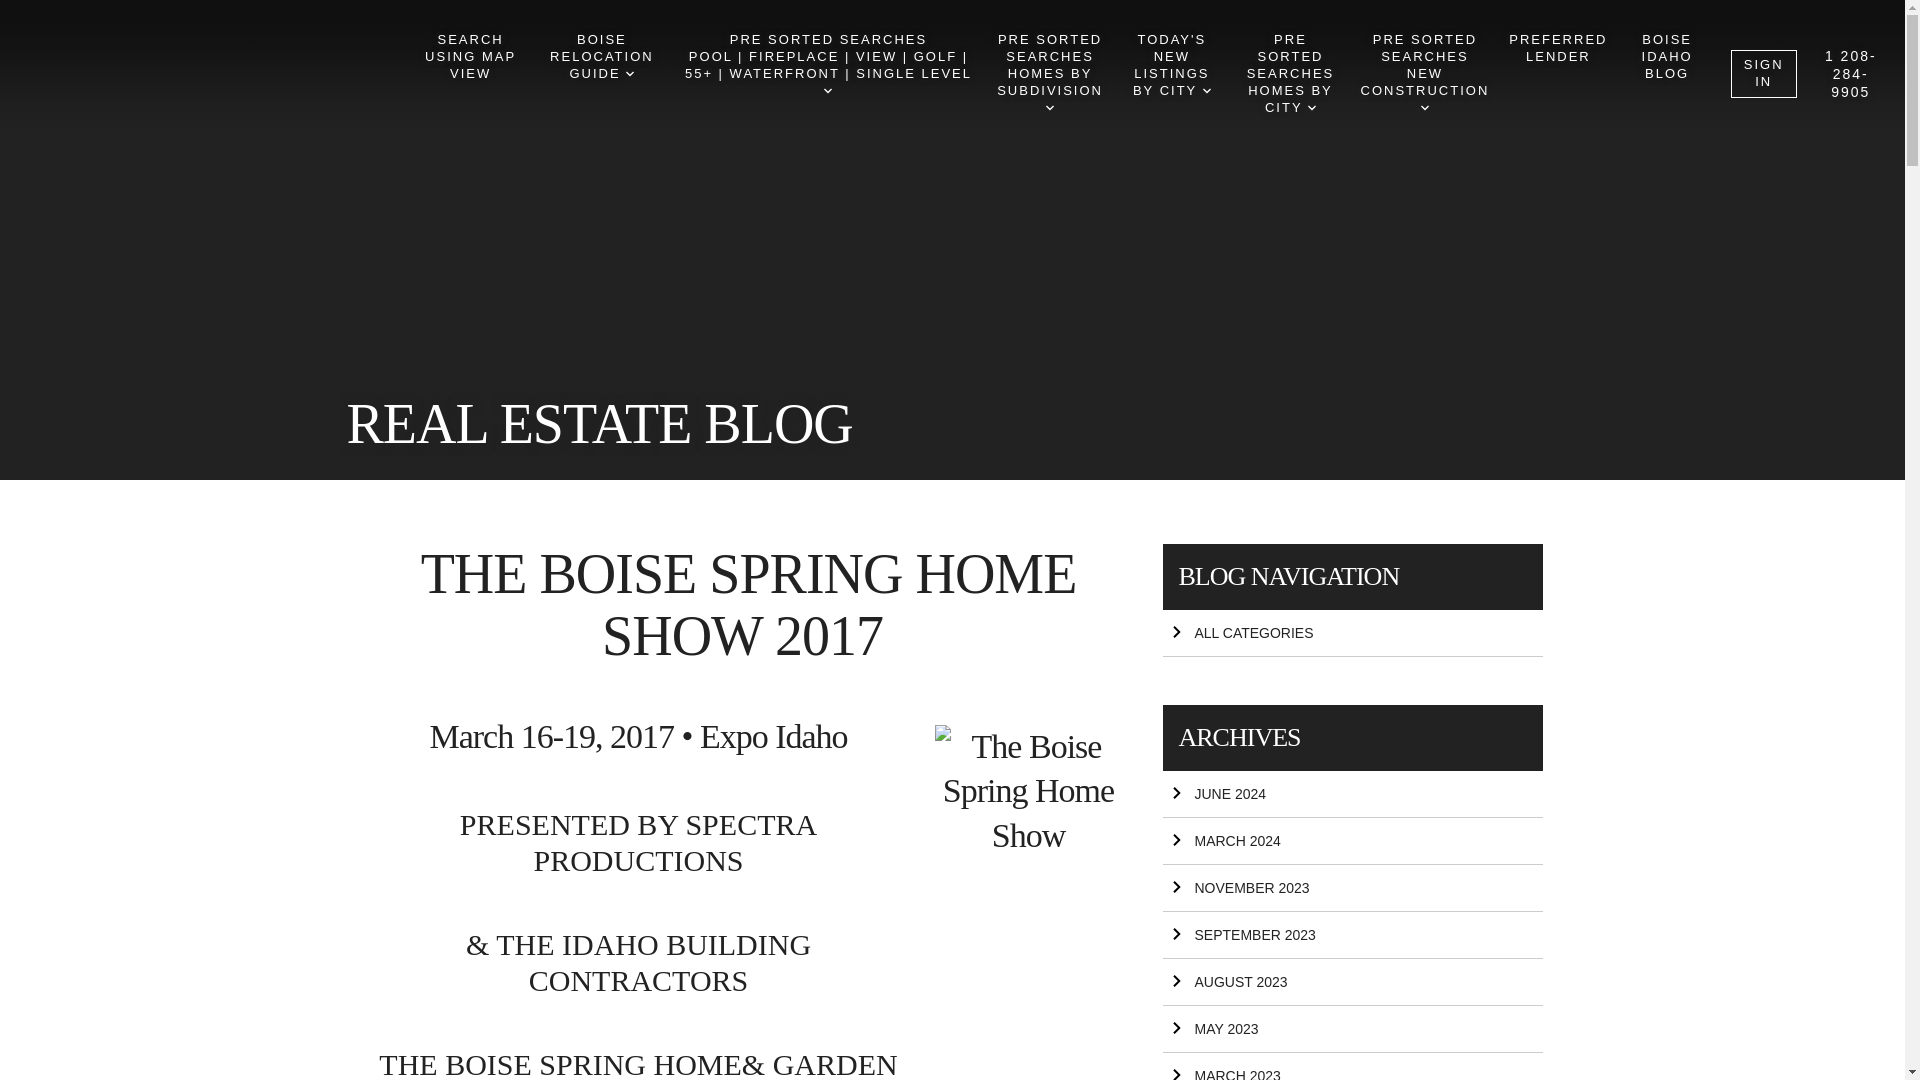 The width and height of the screenshot is (1920, 1080). Describe the element at coordinates (629, 74) in the screenshot. I see `DROPDOWN ARROW` at that location.